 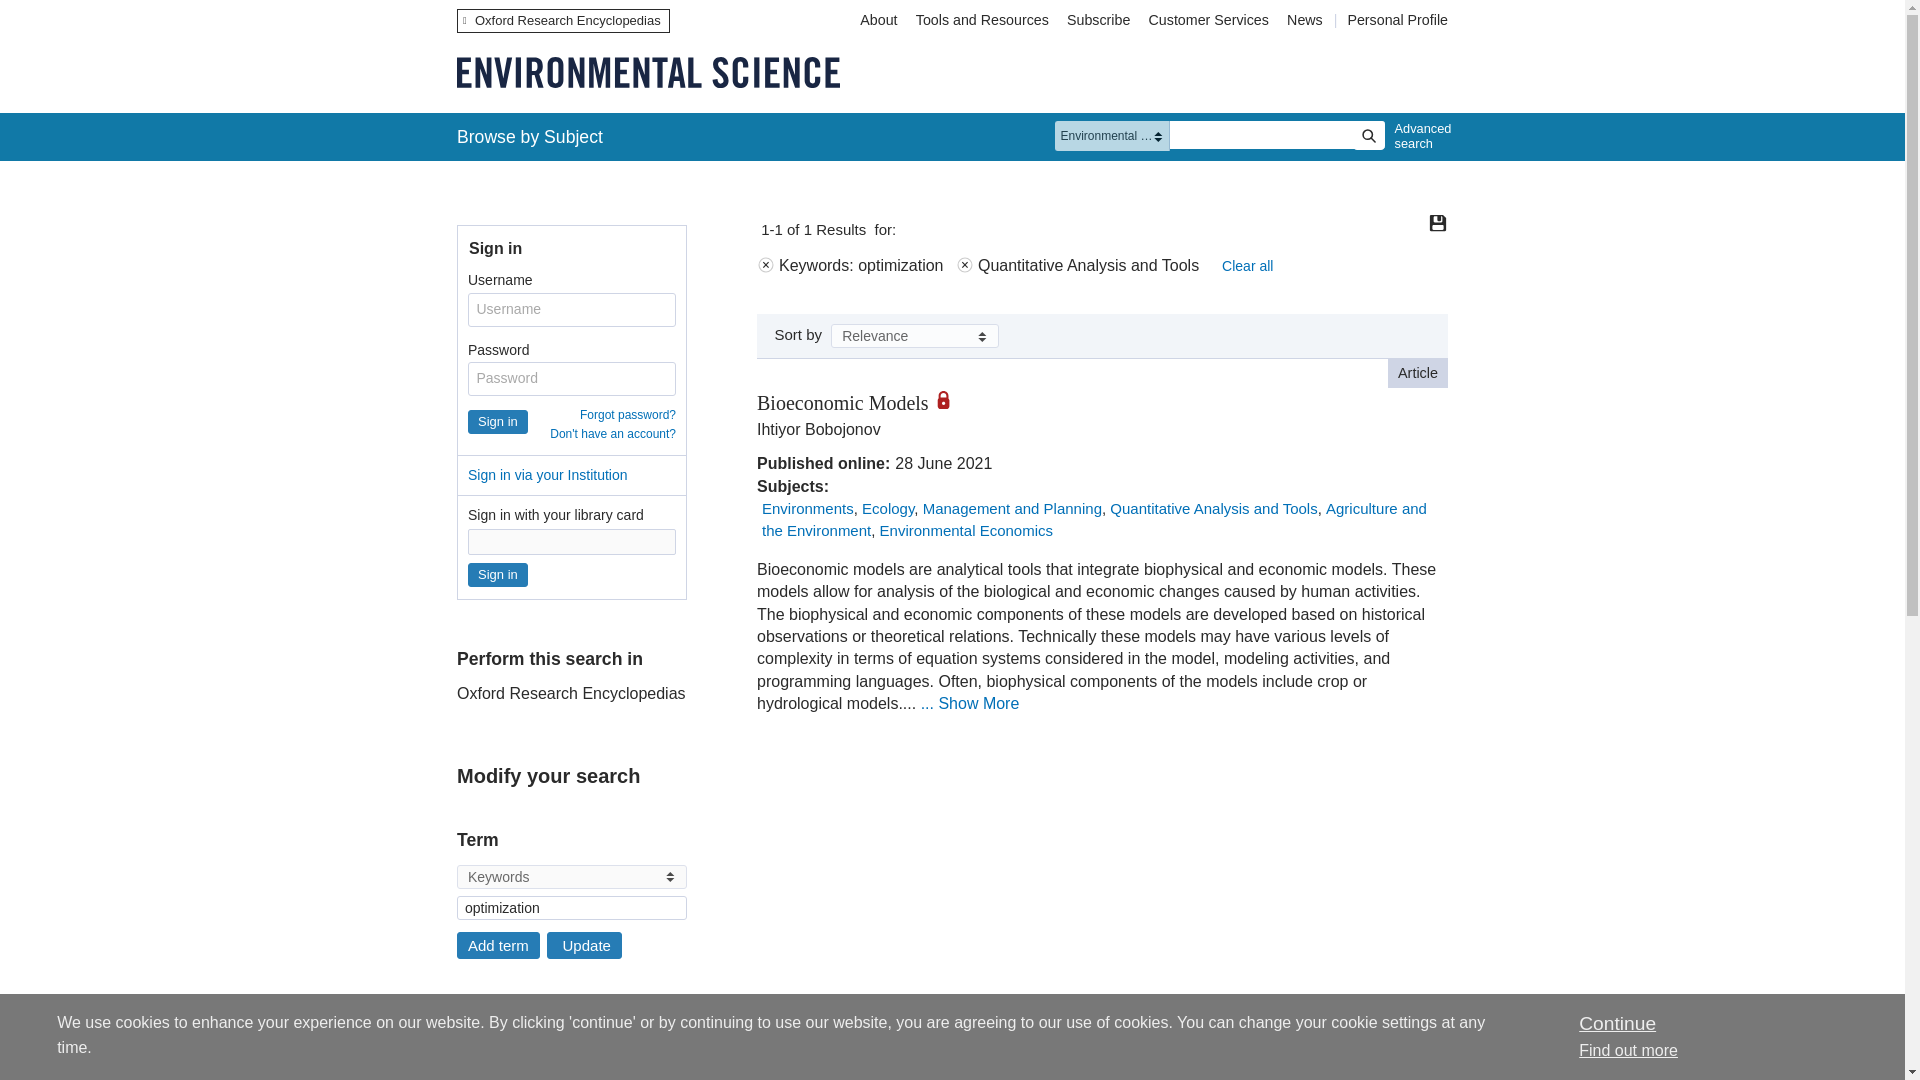 I want to click on restricted access, so click(x=950, y=400).